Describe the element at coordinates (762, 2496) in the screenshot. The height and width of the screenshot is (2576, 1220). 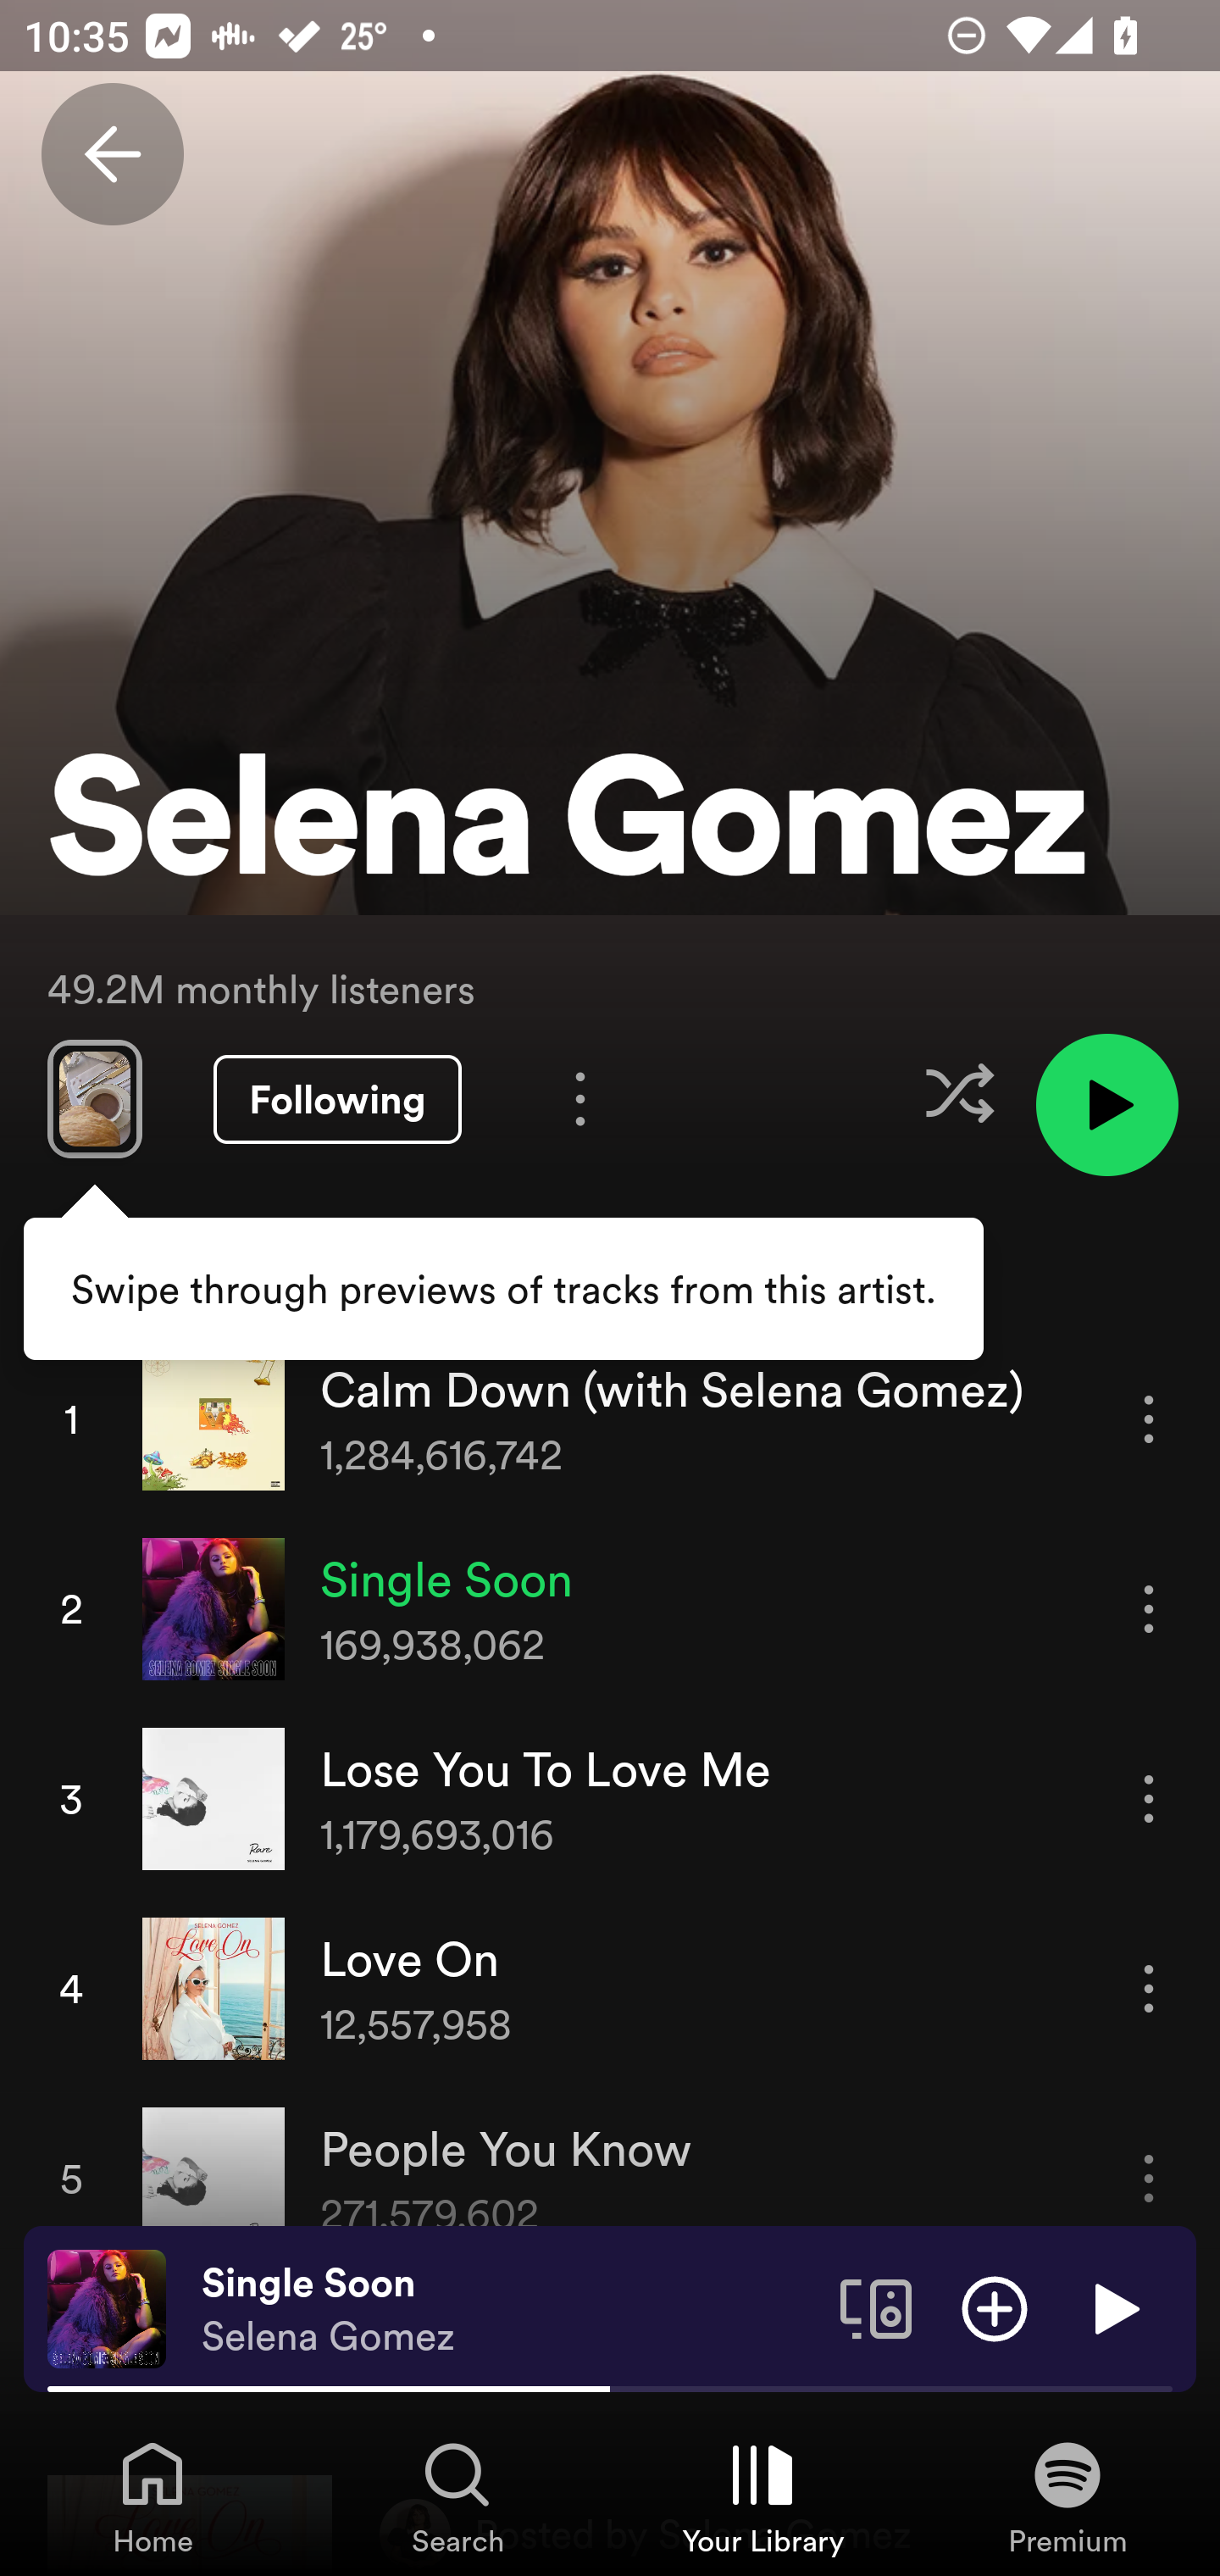
I see `Your Library, Tab 3 of 4 Your Library Your Library` at that location.